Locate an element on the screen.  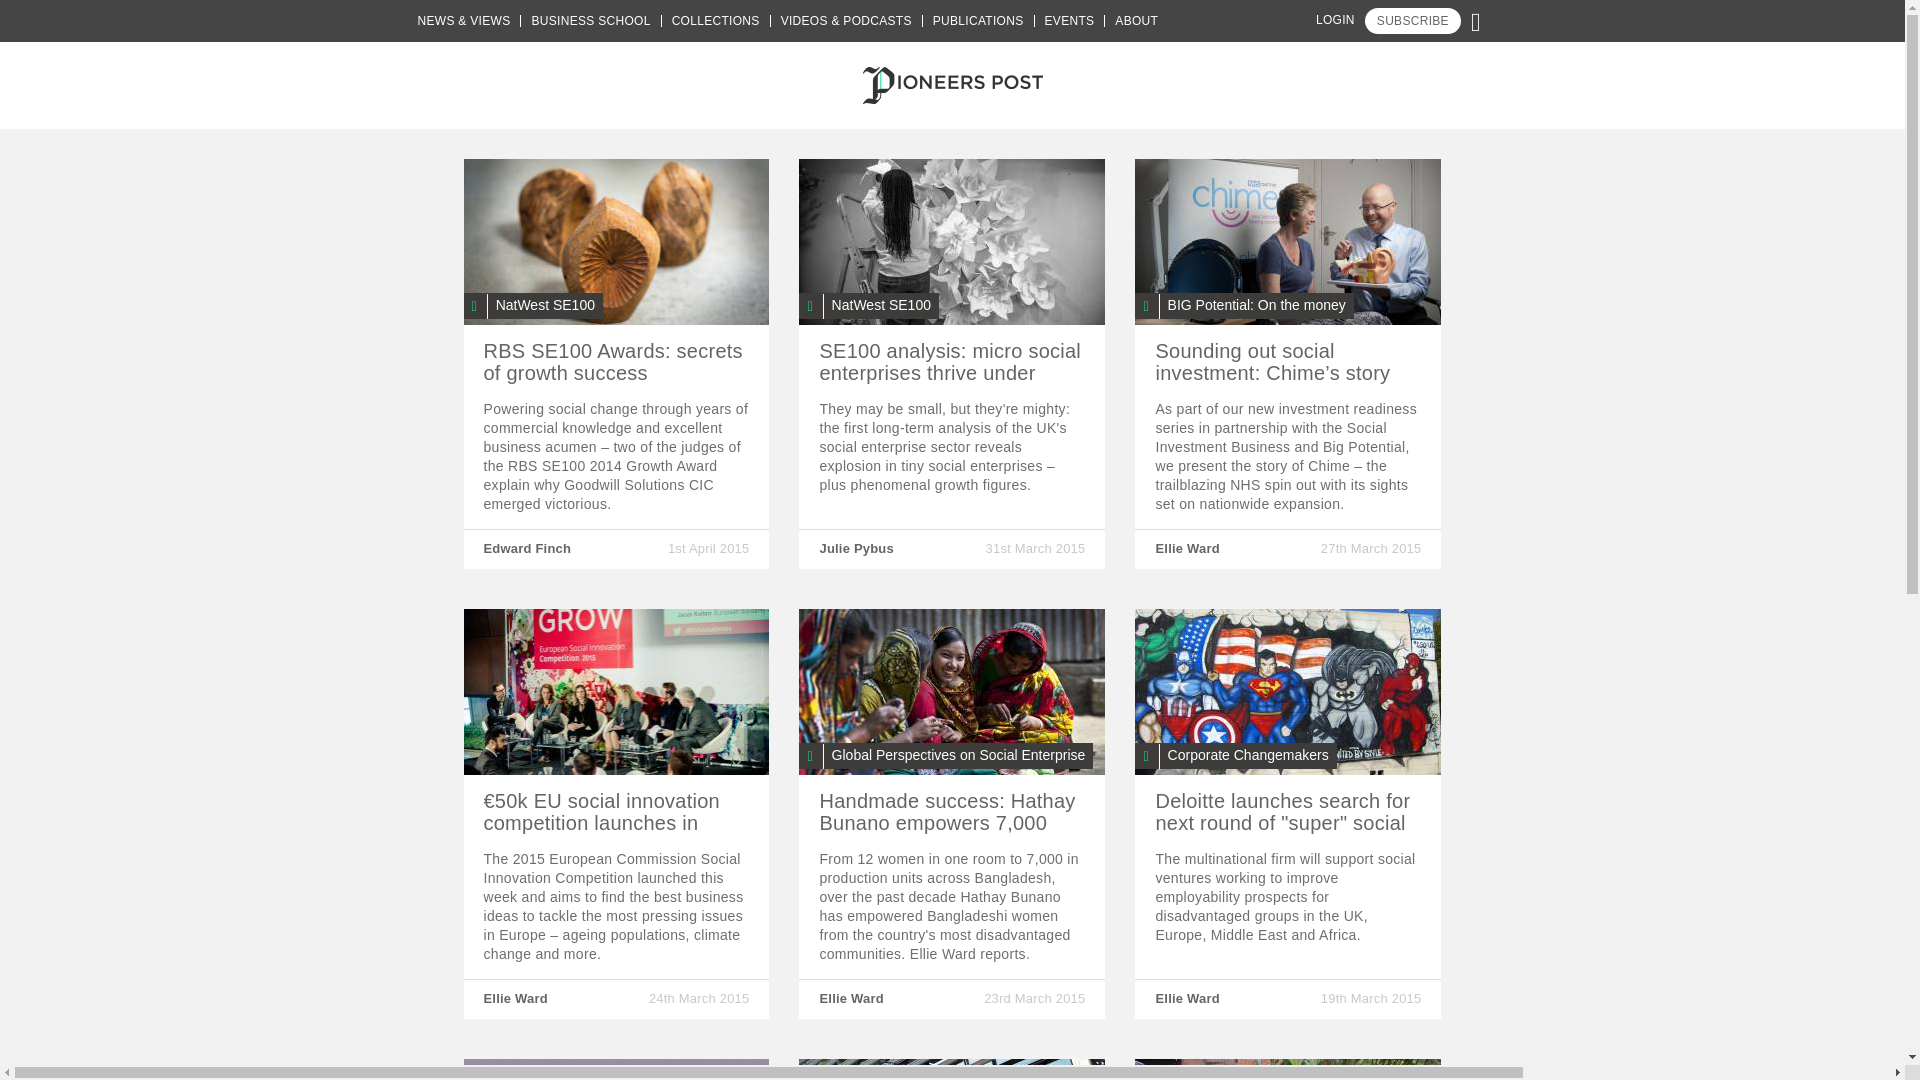
BIG Potential: On the money is located at coordinates (1244, 305).